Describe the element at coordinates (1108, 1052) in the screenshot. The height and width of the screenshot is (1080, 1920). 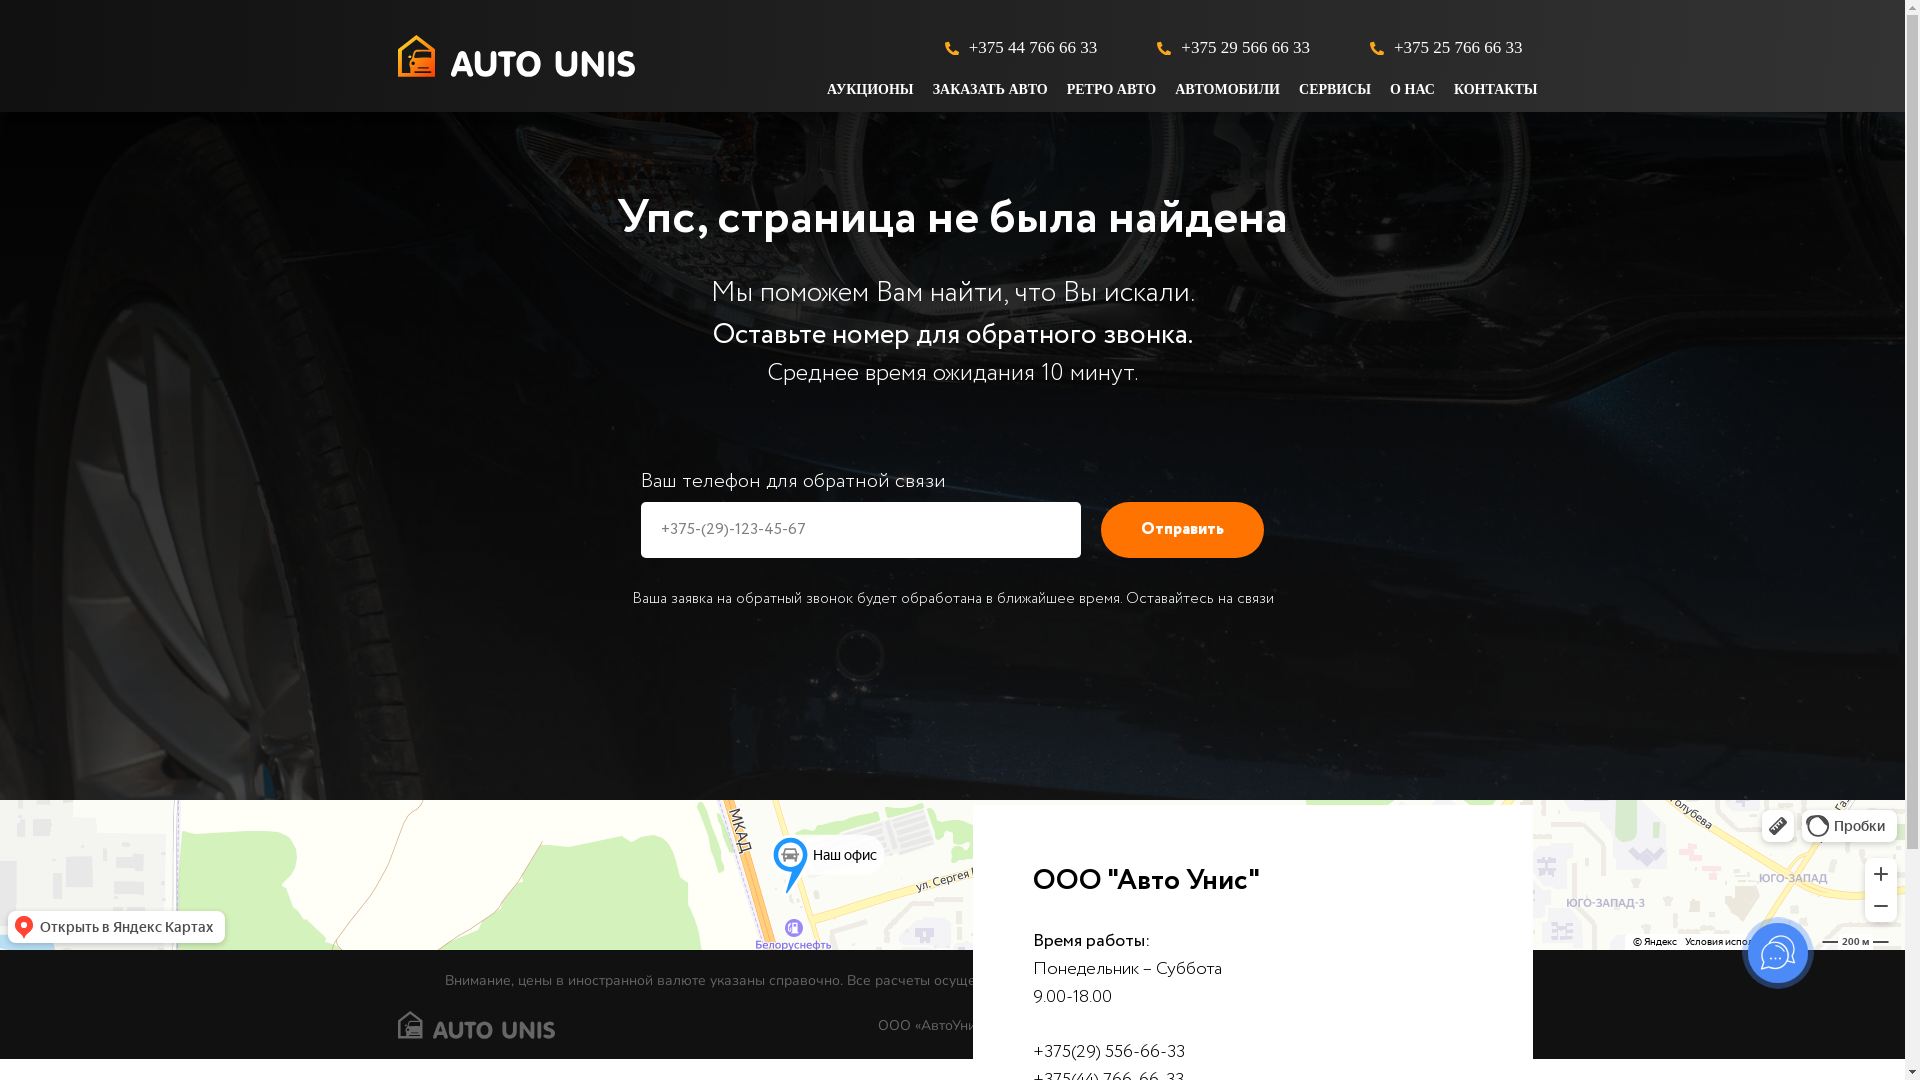
I see `+375(29) 556-66-33` at that location.